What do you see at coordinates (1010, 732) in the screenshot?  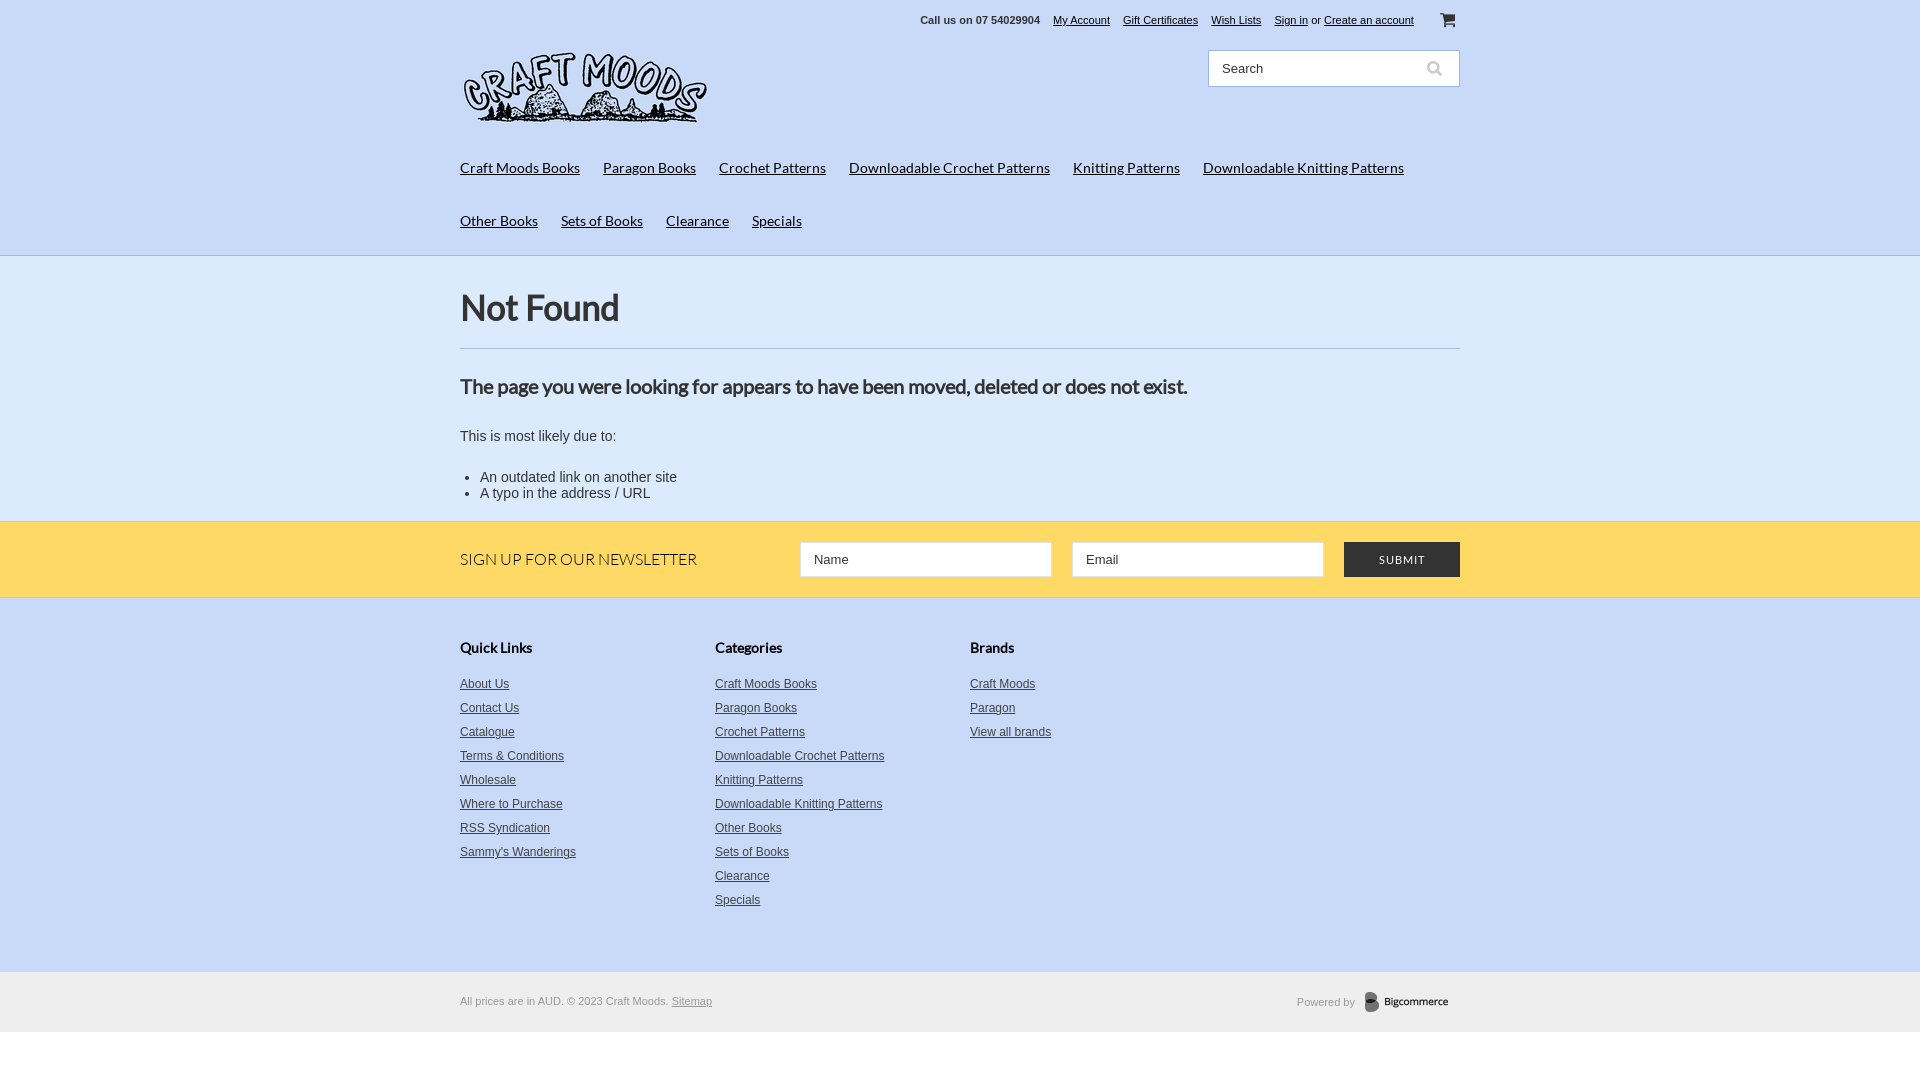 I see `View all brands` at bounding box center [1010, 732].